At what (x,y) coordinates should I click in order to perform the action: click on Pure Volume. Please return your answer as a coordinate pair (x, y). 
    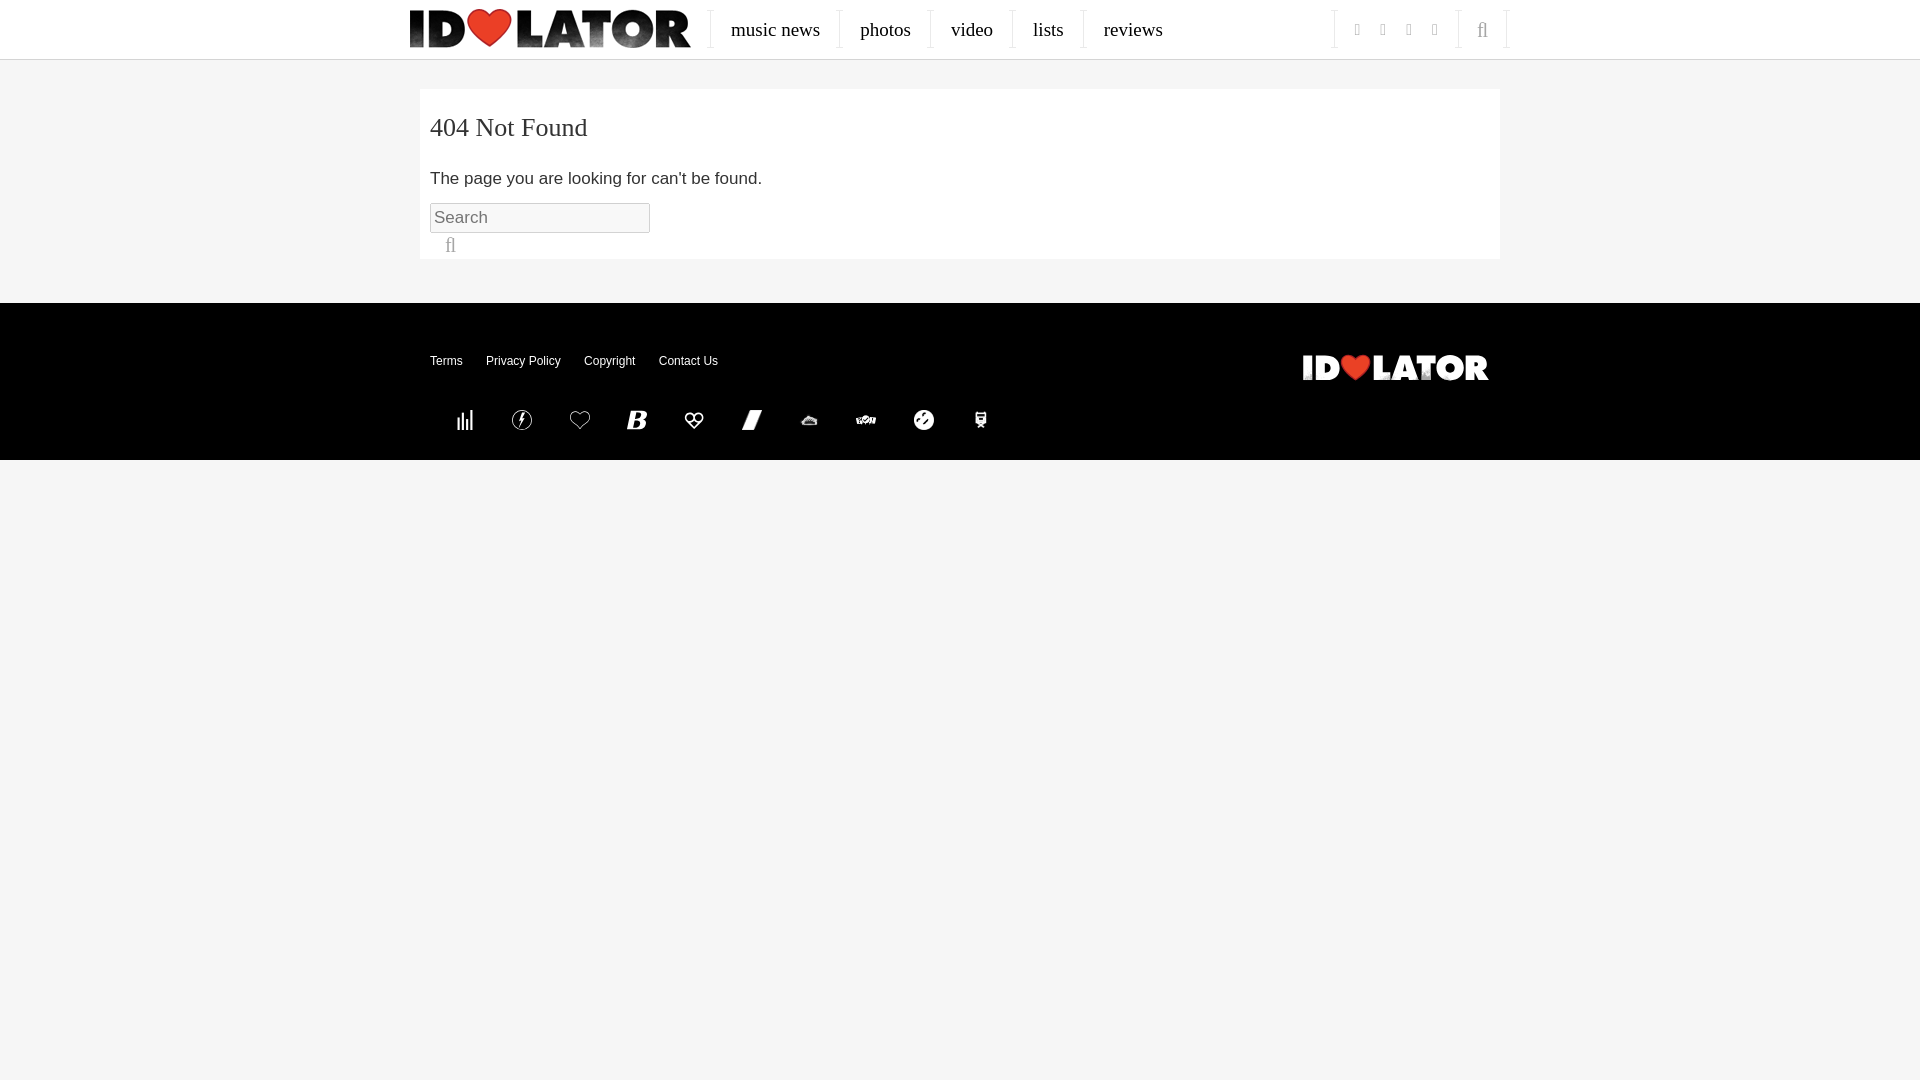
    Looking at the image, I should click on (464, 419).